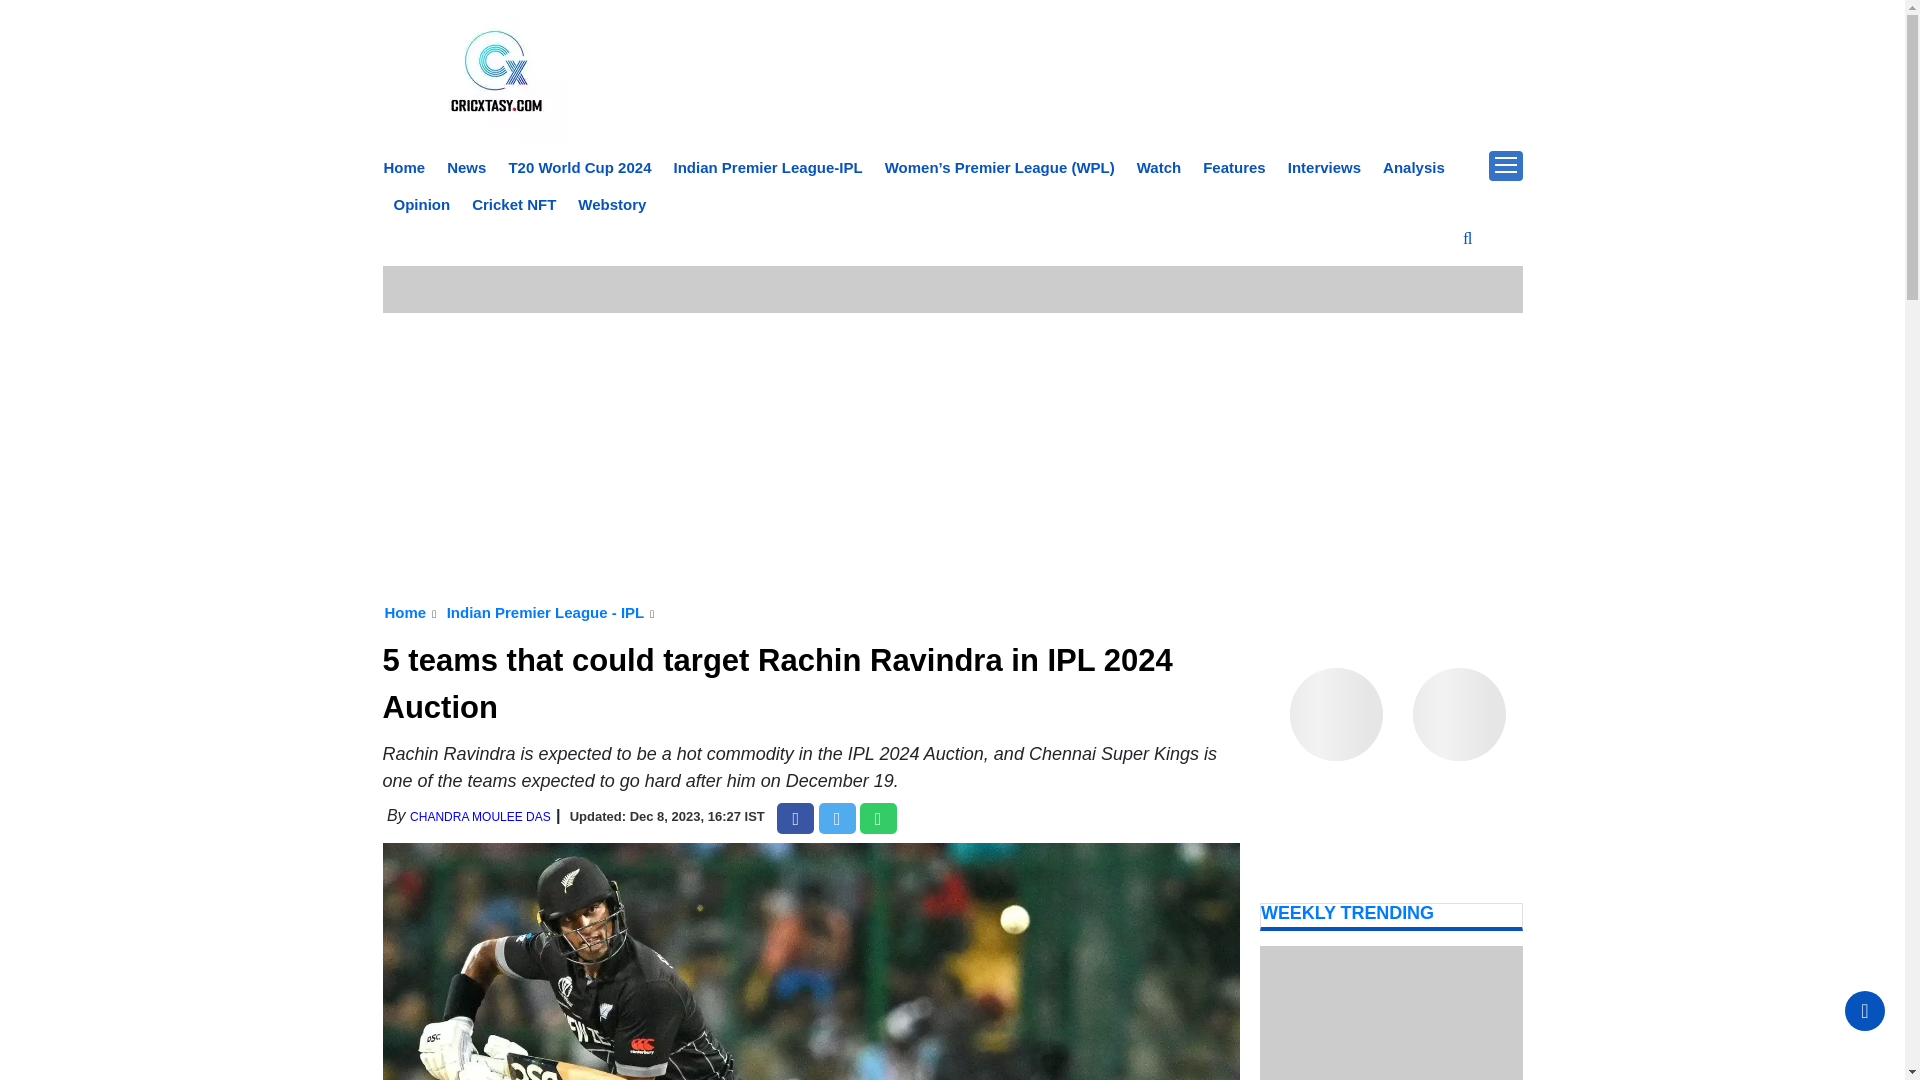  Describe the element at coordinates (768, 167) in the screenshot. I see `Indian Premier League-IPL` at that location.